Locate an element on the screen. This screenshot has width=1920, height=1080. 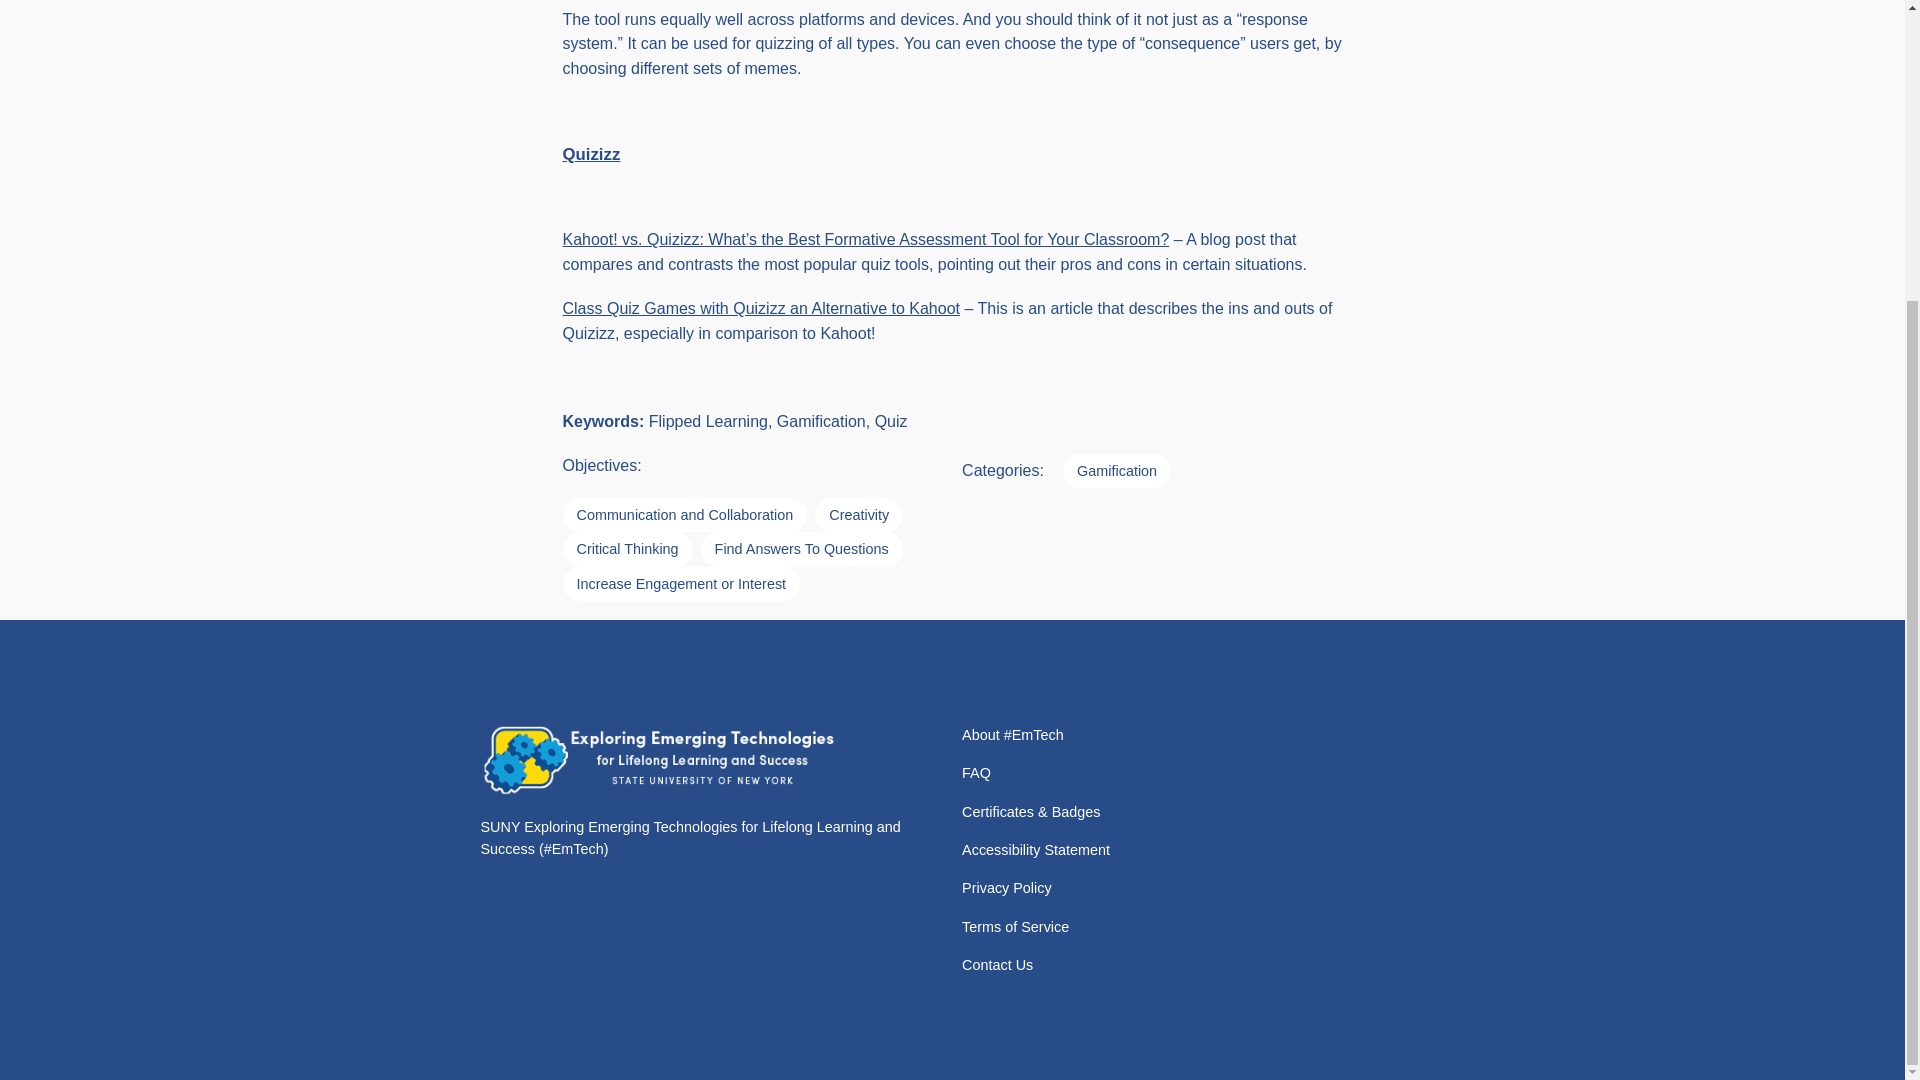
Increase Engagement or Interest is located at coordinates (681, 584).